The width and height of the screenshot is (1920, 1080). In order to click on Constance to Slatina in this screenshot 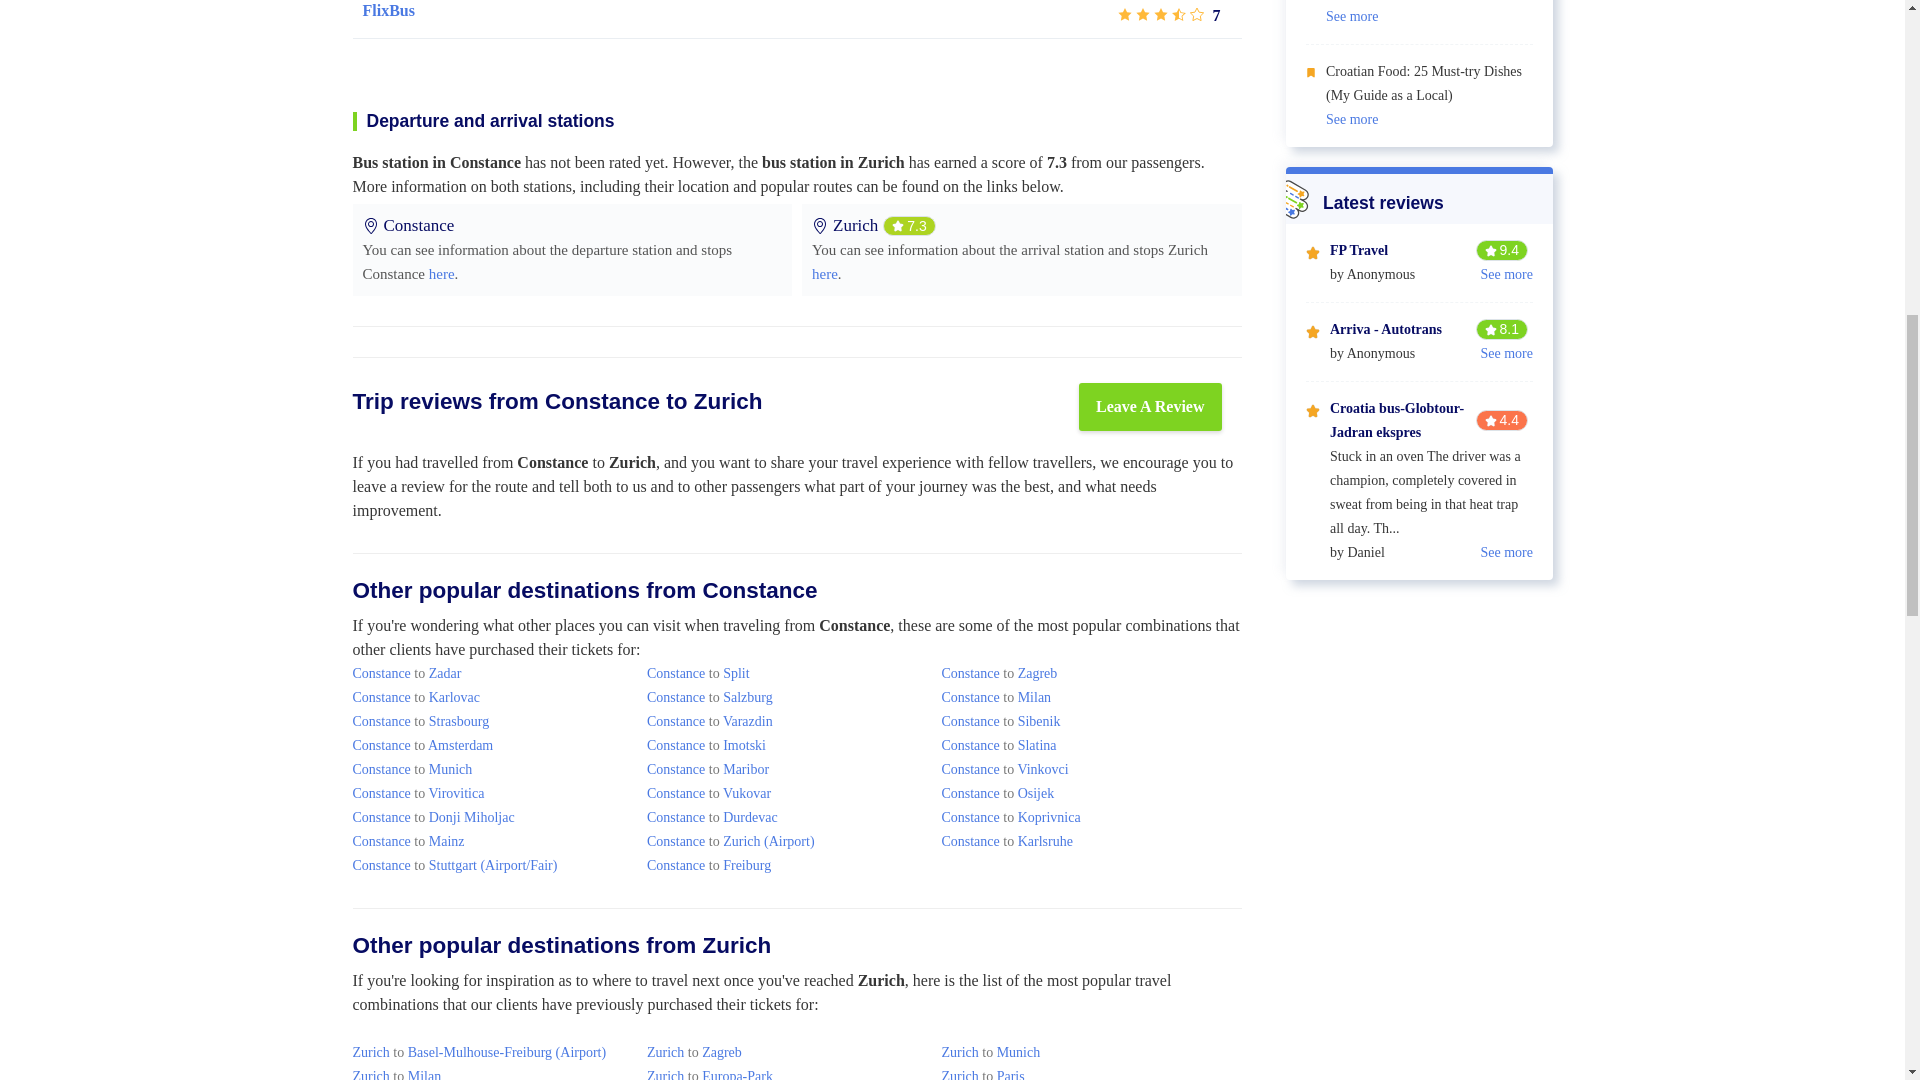, I will do `click(998, 744)`.